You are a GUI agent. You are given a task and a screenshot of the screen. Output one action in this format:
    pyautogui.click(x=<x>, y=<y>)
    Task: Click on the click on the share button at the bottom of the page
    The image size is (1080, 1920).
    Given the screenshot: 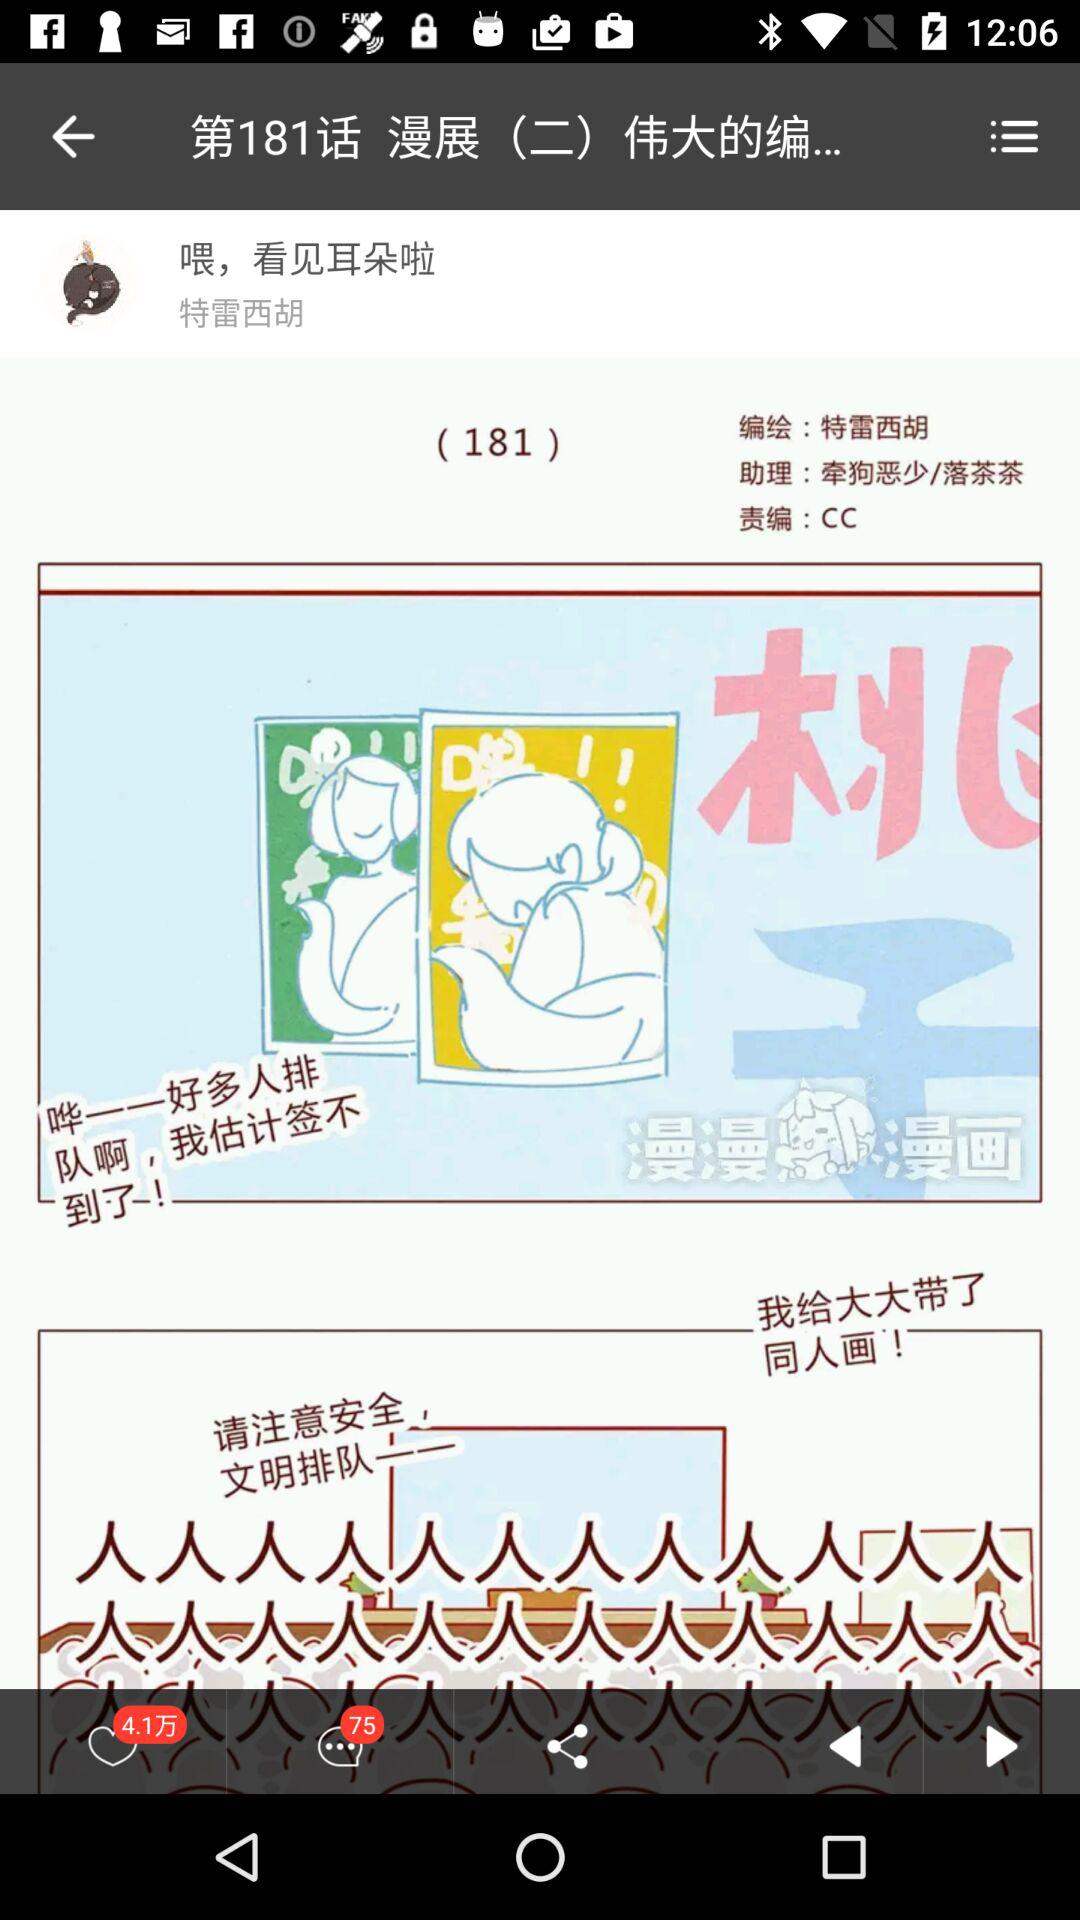 What is the action you would take?
    pyautogui.click(x=567, y=1746)
    